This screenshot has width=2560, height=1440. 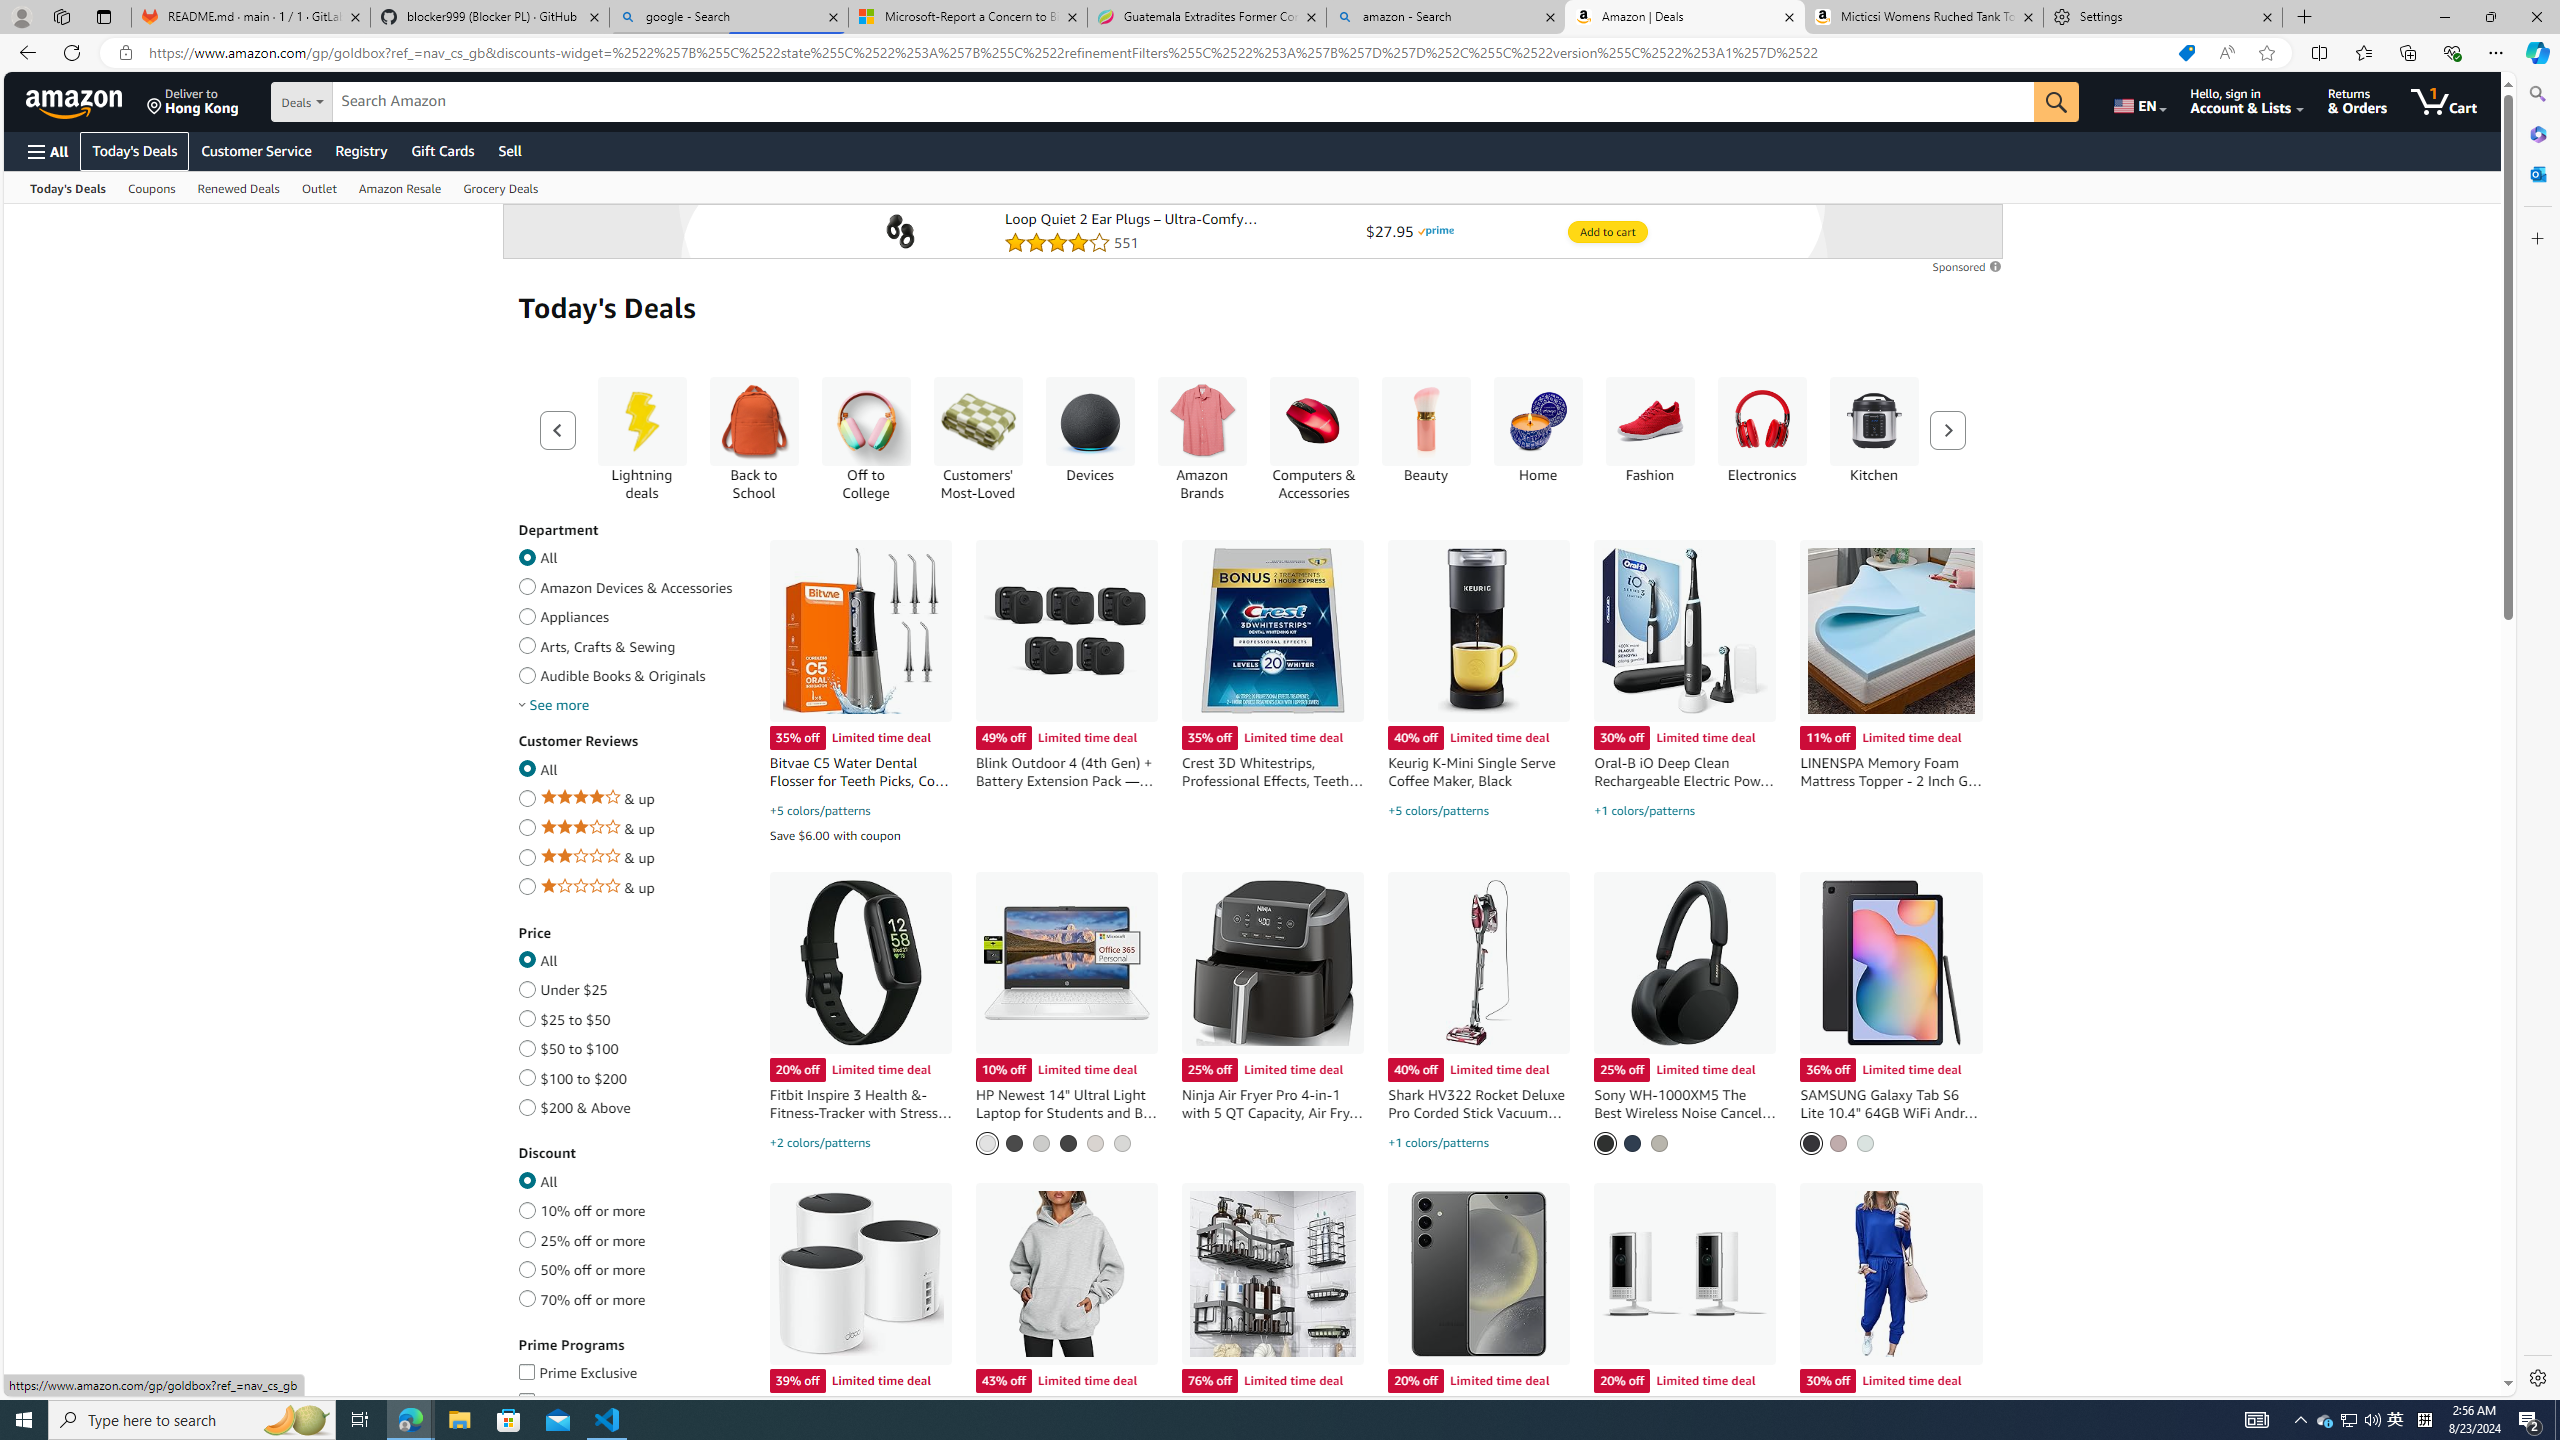 What do you see at coordinates (2248, 101) in the screenshot?
I see `Hello, sign in Account & Lists` at bounding box center [2248, 101].